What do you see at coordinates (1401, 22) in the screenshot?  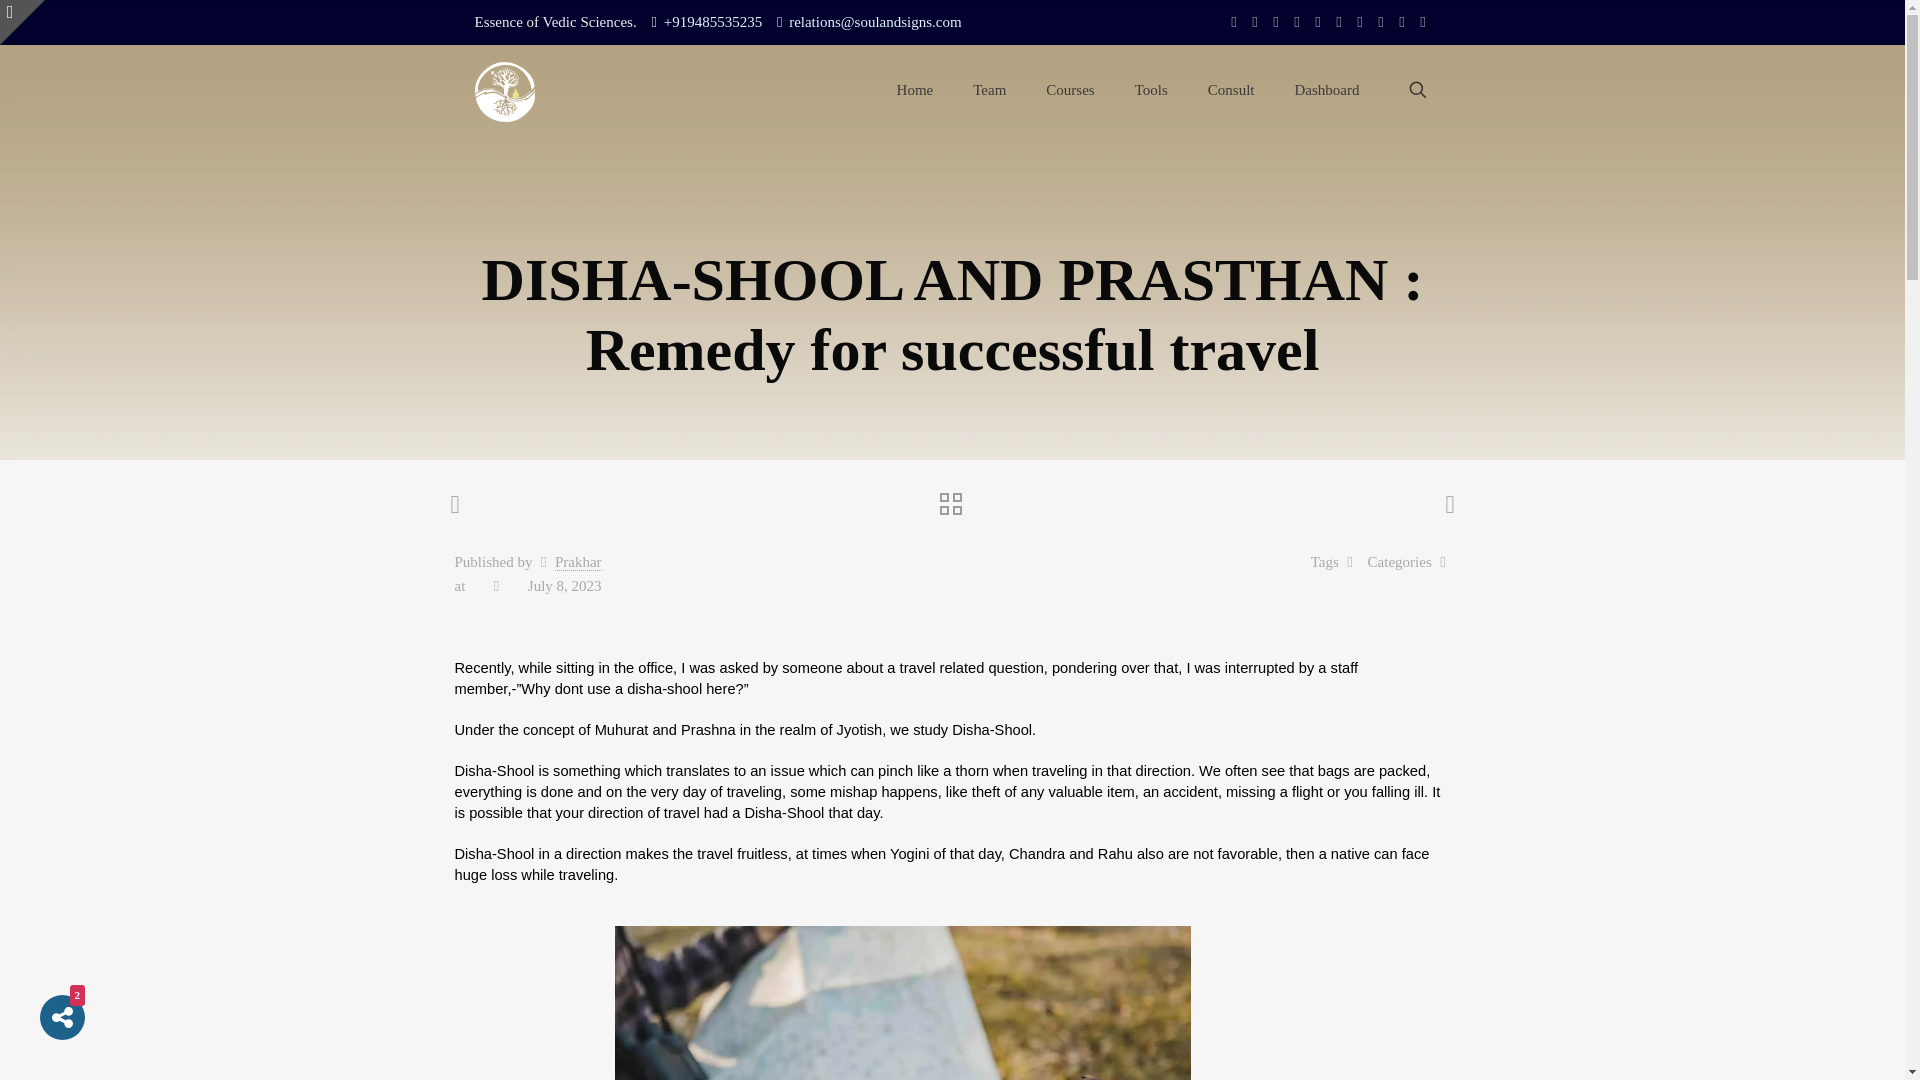 I see `Telegram` at bounding box center [1401, 22].